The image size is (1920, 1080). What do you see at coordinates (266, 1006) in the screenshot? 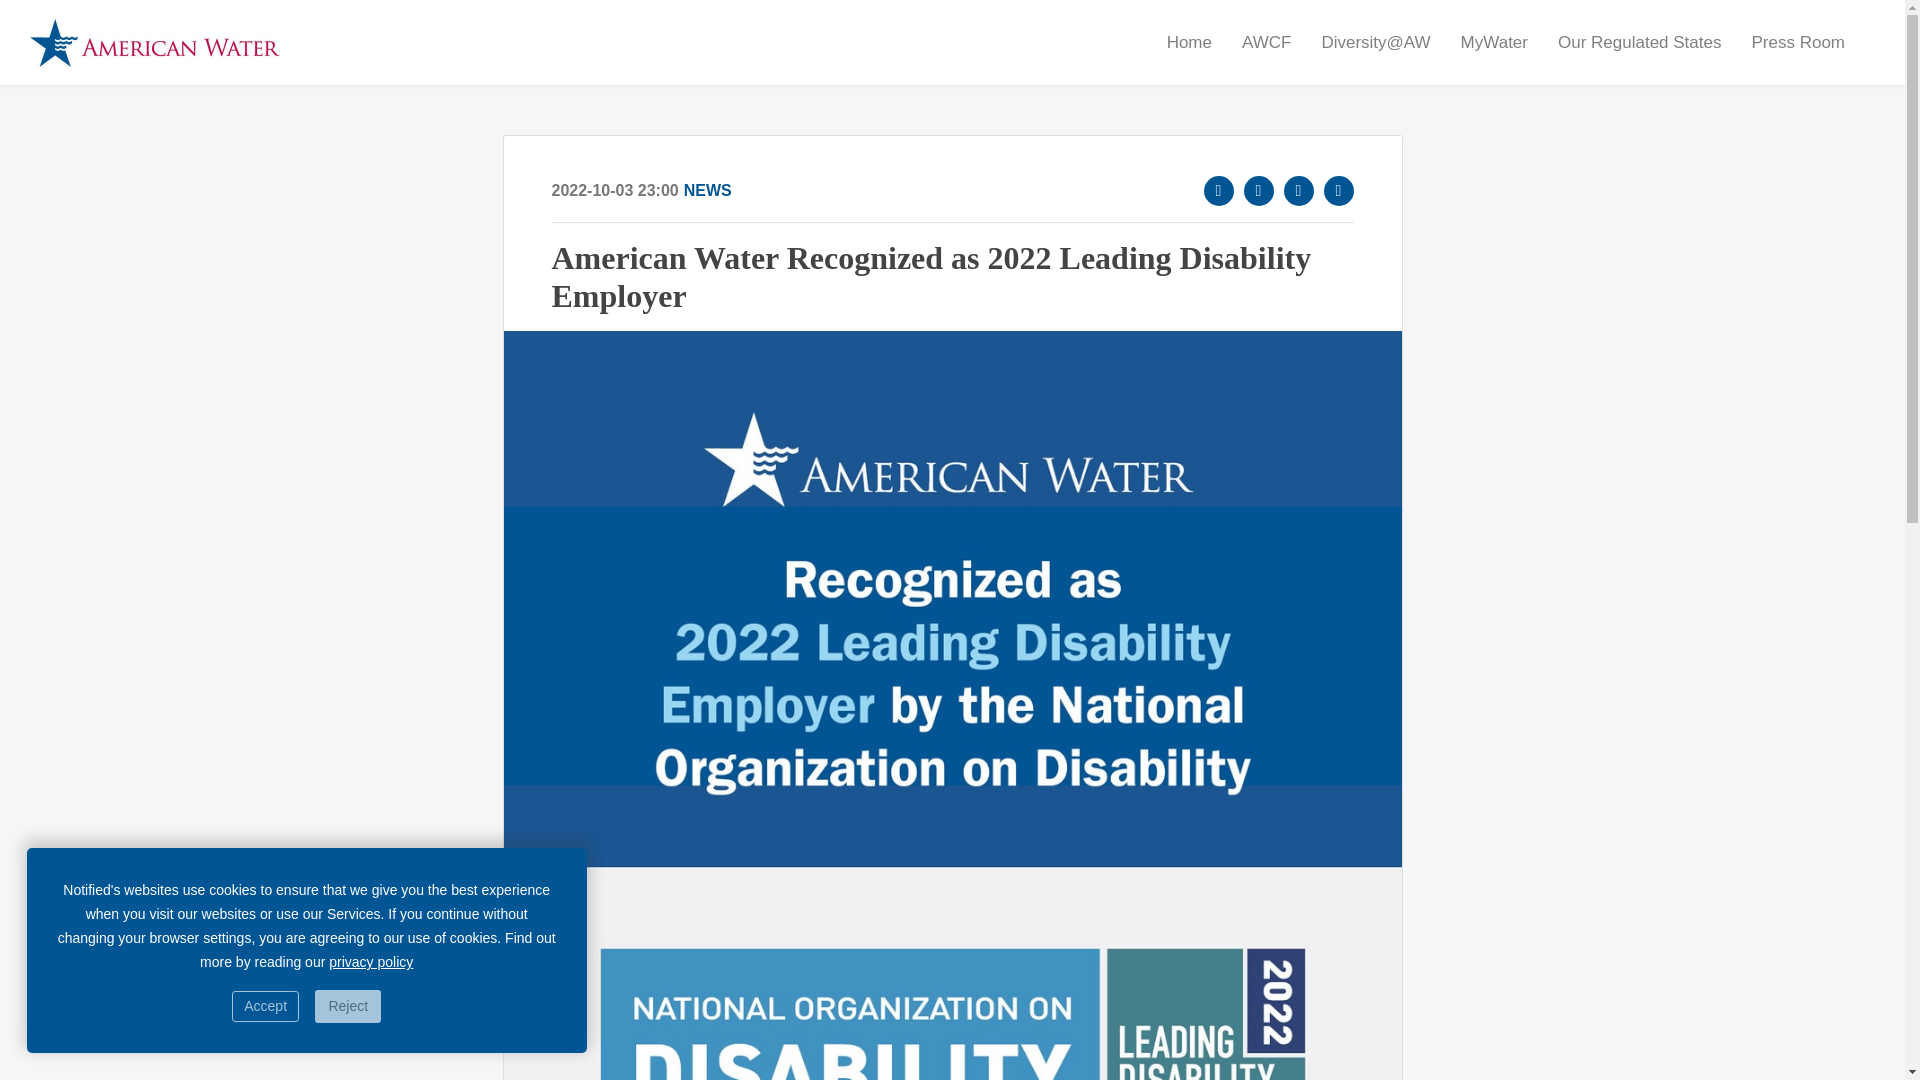
I see `Accept` at bounding box center [266, 1006].